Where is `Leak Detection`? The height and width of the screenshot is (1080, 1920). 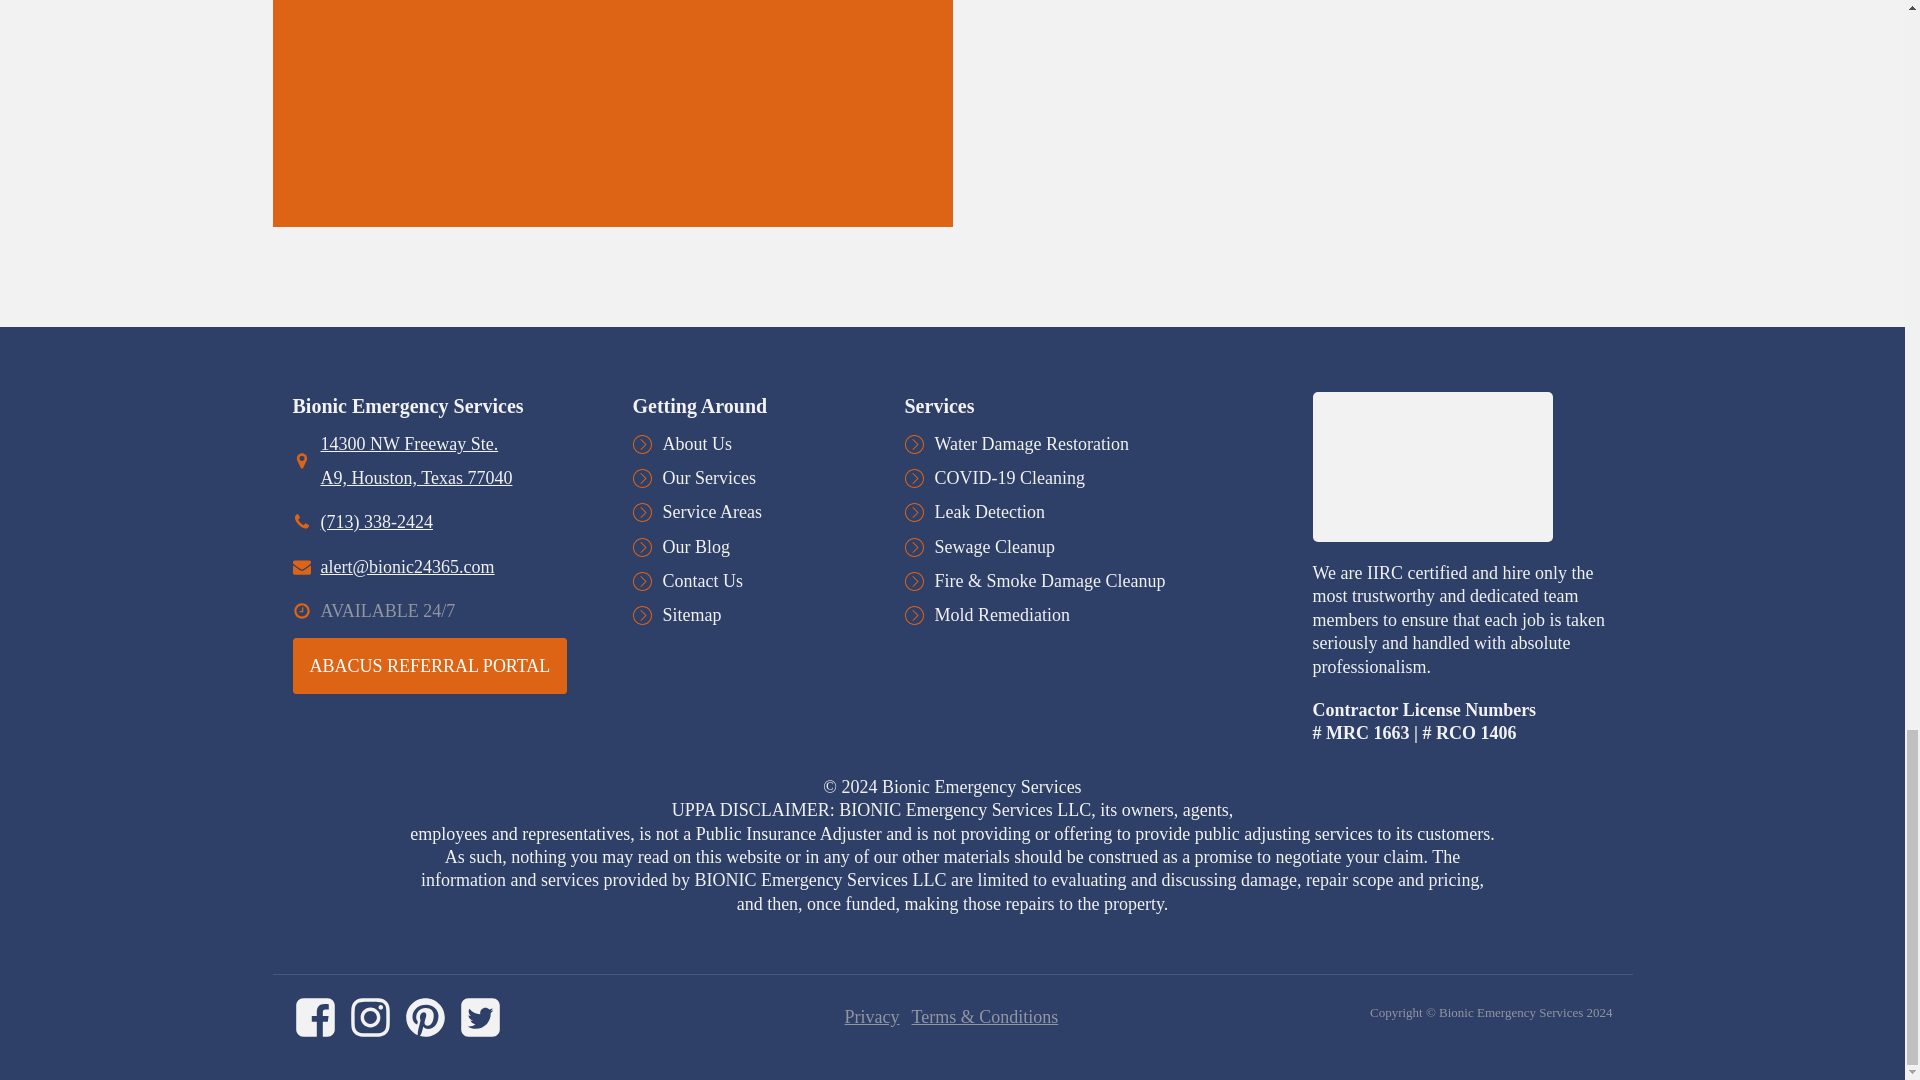 Leak Detection is located at coordinates (988, 512).